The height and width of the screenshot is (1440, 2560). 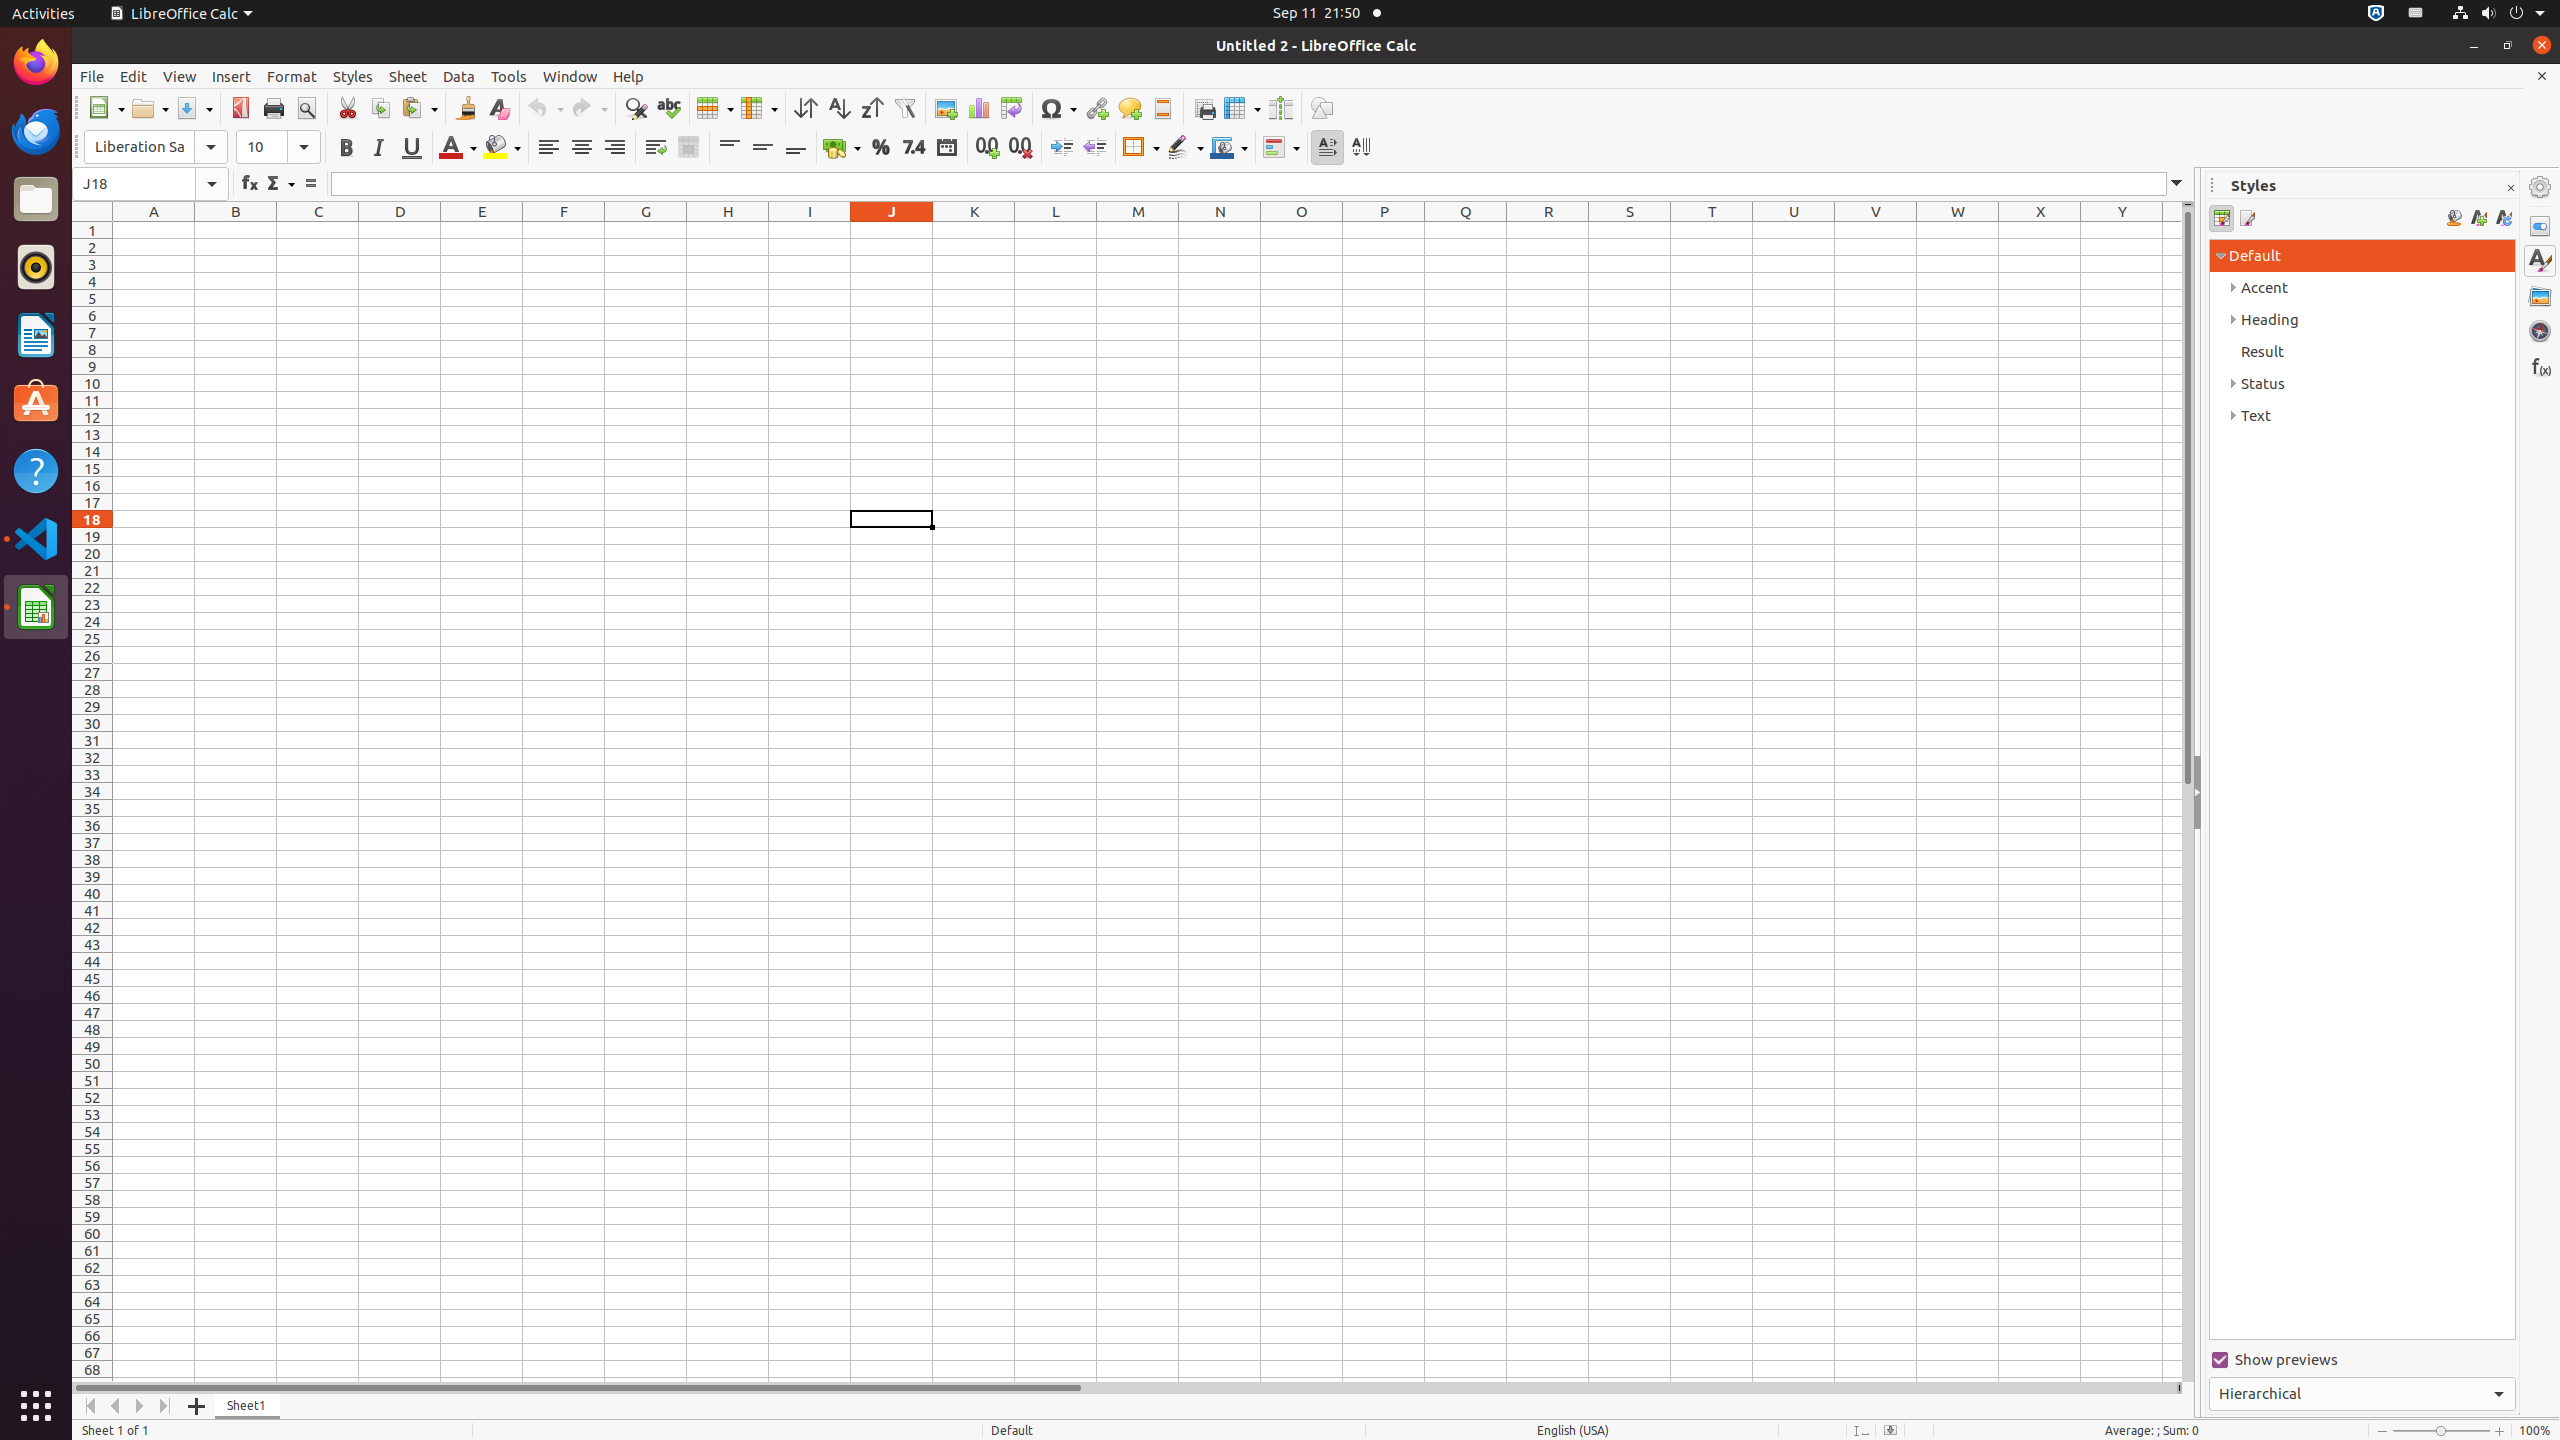 I want to click on Function Wizard, so click(x=250, y=184).